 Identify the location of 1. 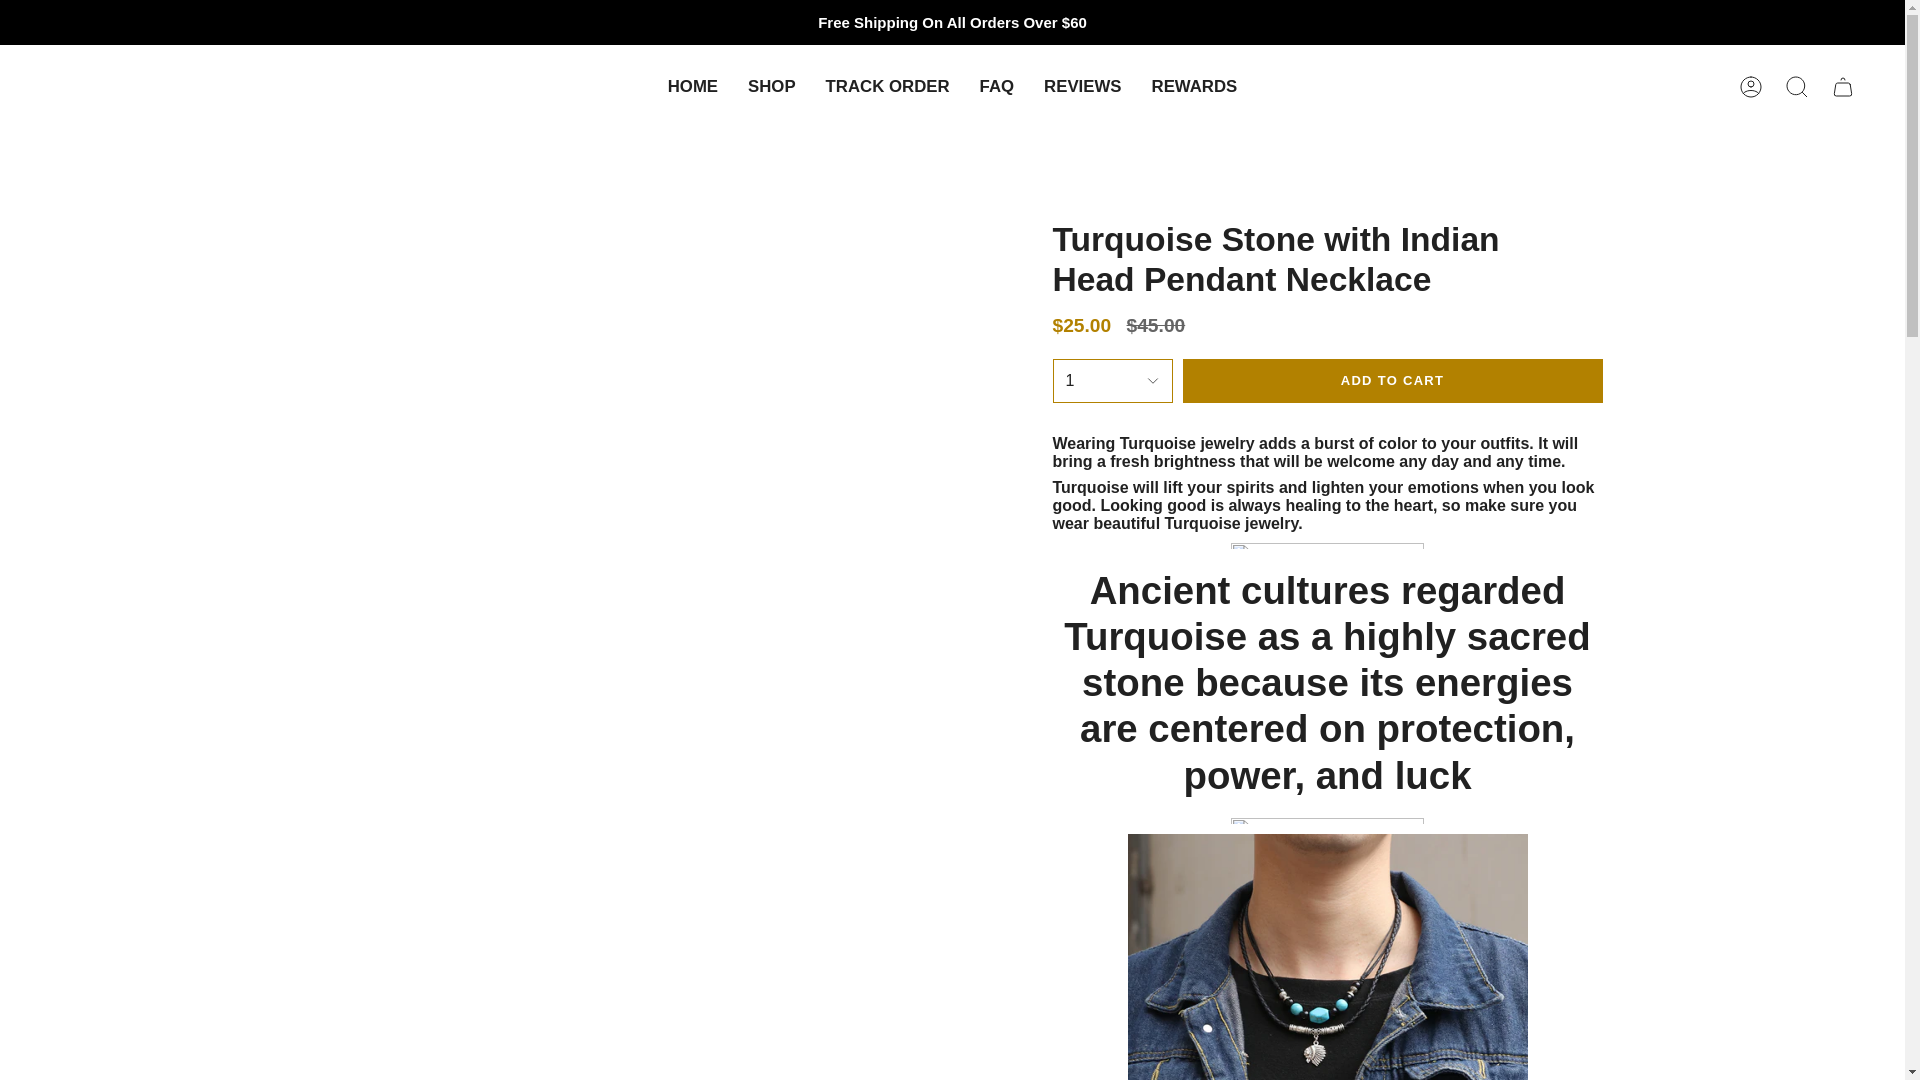
(1112, 380).